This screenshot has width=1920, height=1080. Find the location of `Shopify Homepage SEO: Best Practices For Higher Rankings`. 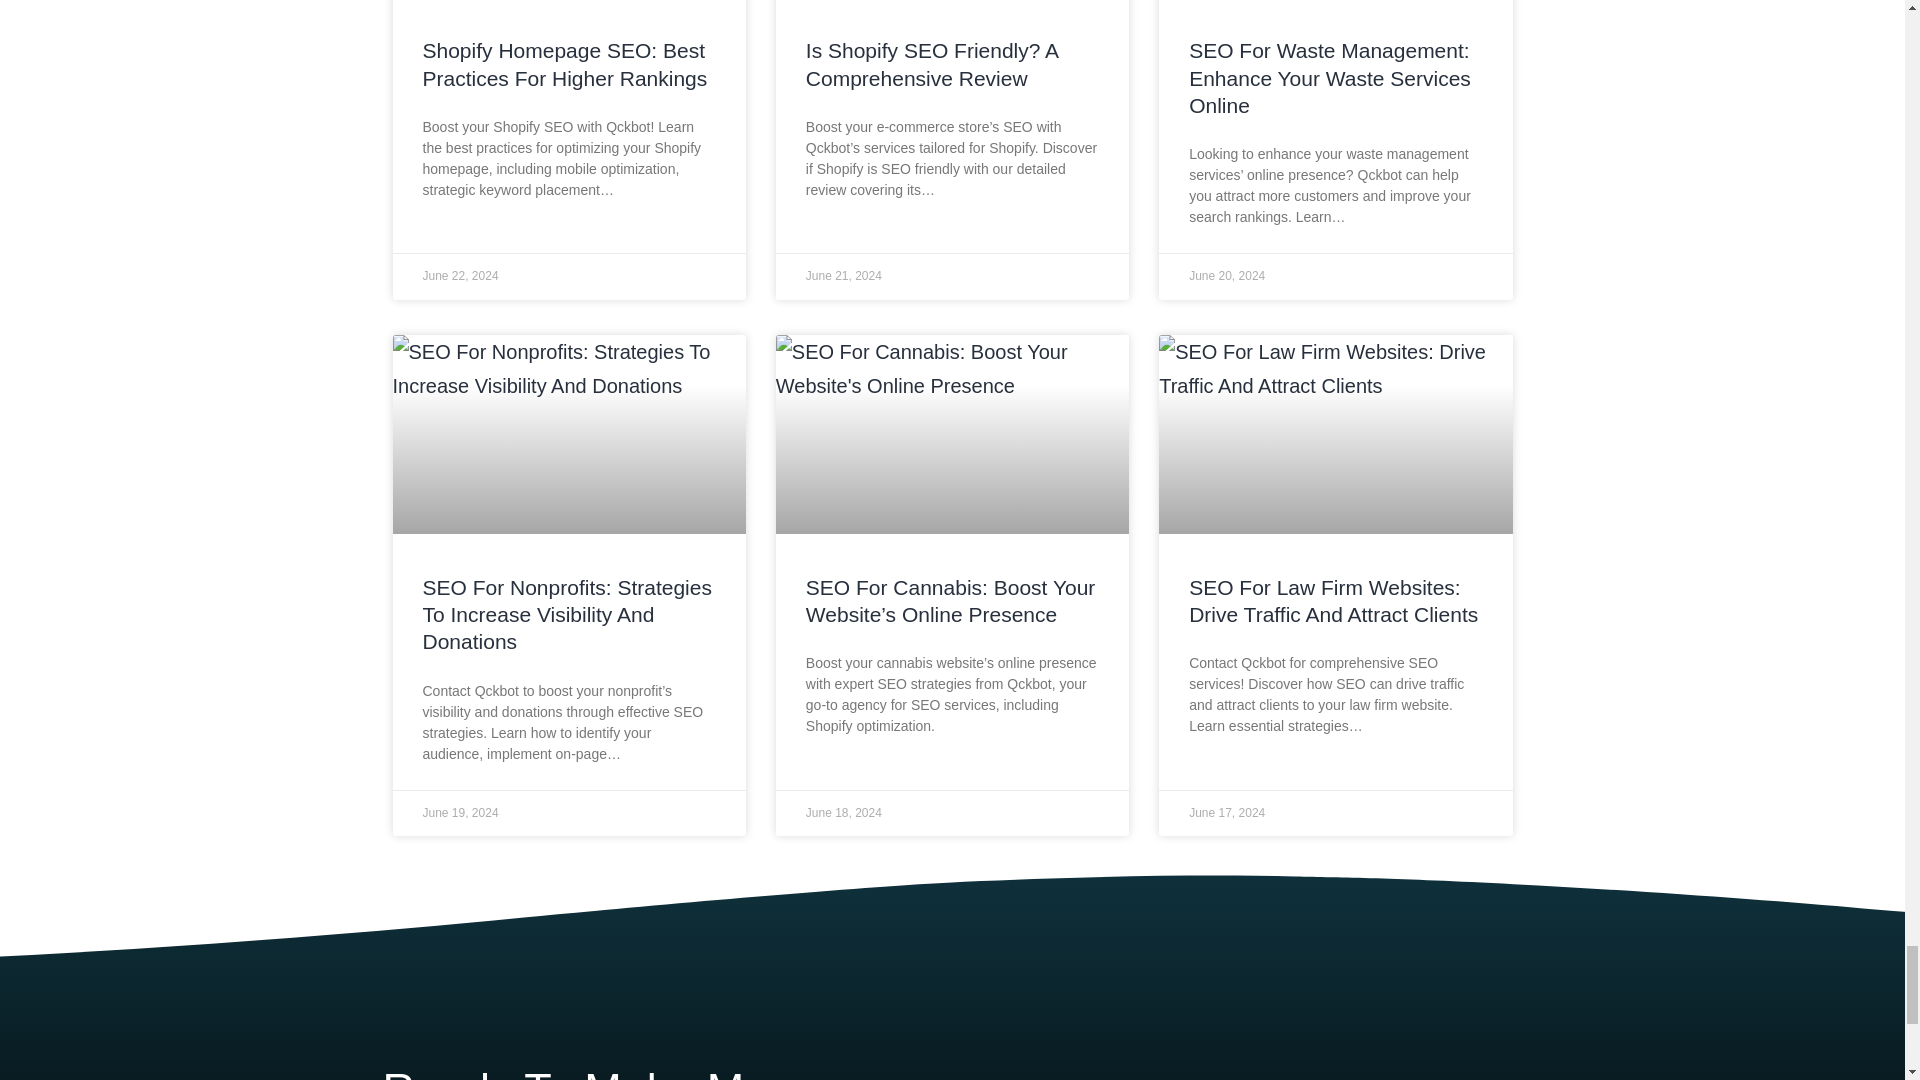

Shopify Homepage SEO: Best Practices For Higher Rankings is located at coordinates (564, 63).